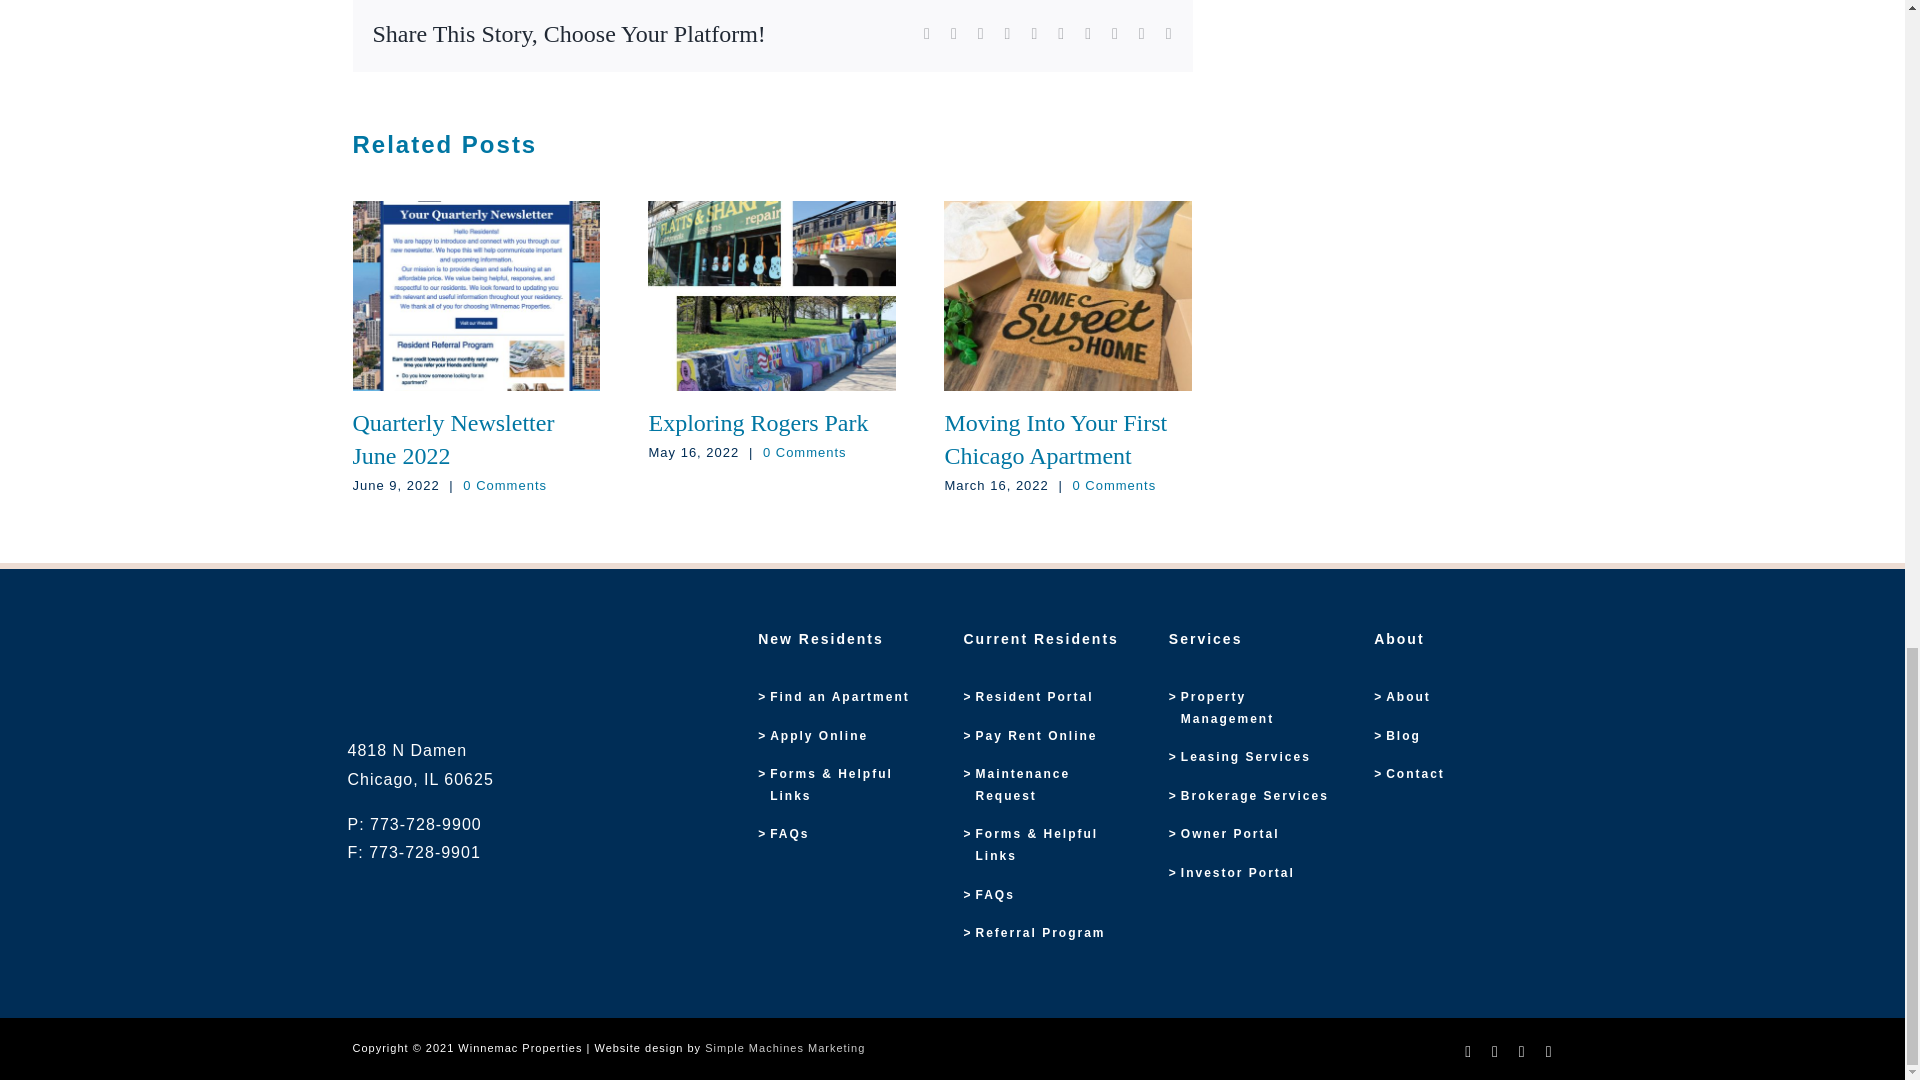 The image size is (1920, 1080). I want to click on Moving Into Your First Chicago Apartment, so click(1056, 439).